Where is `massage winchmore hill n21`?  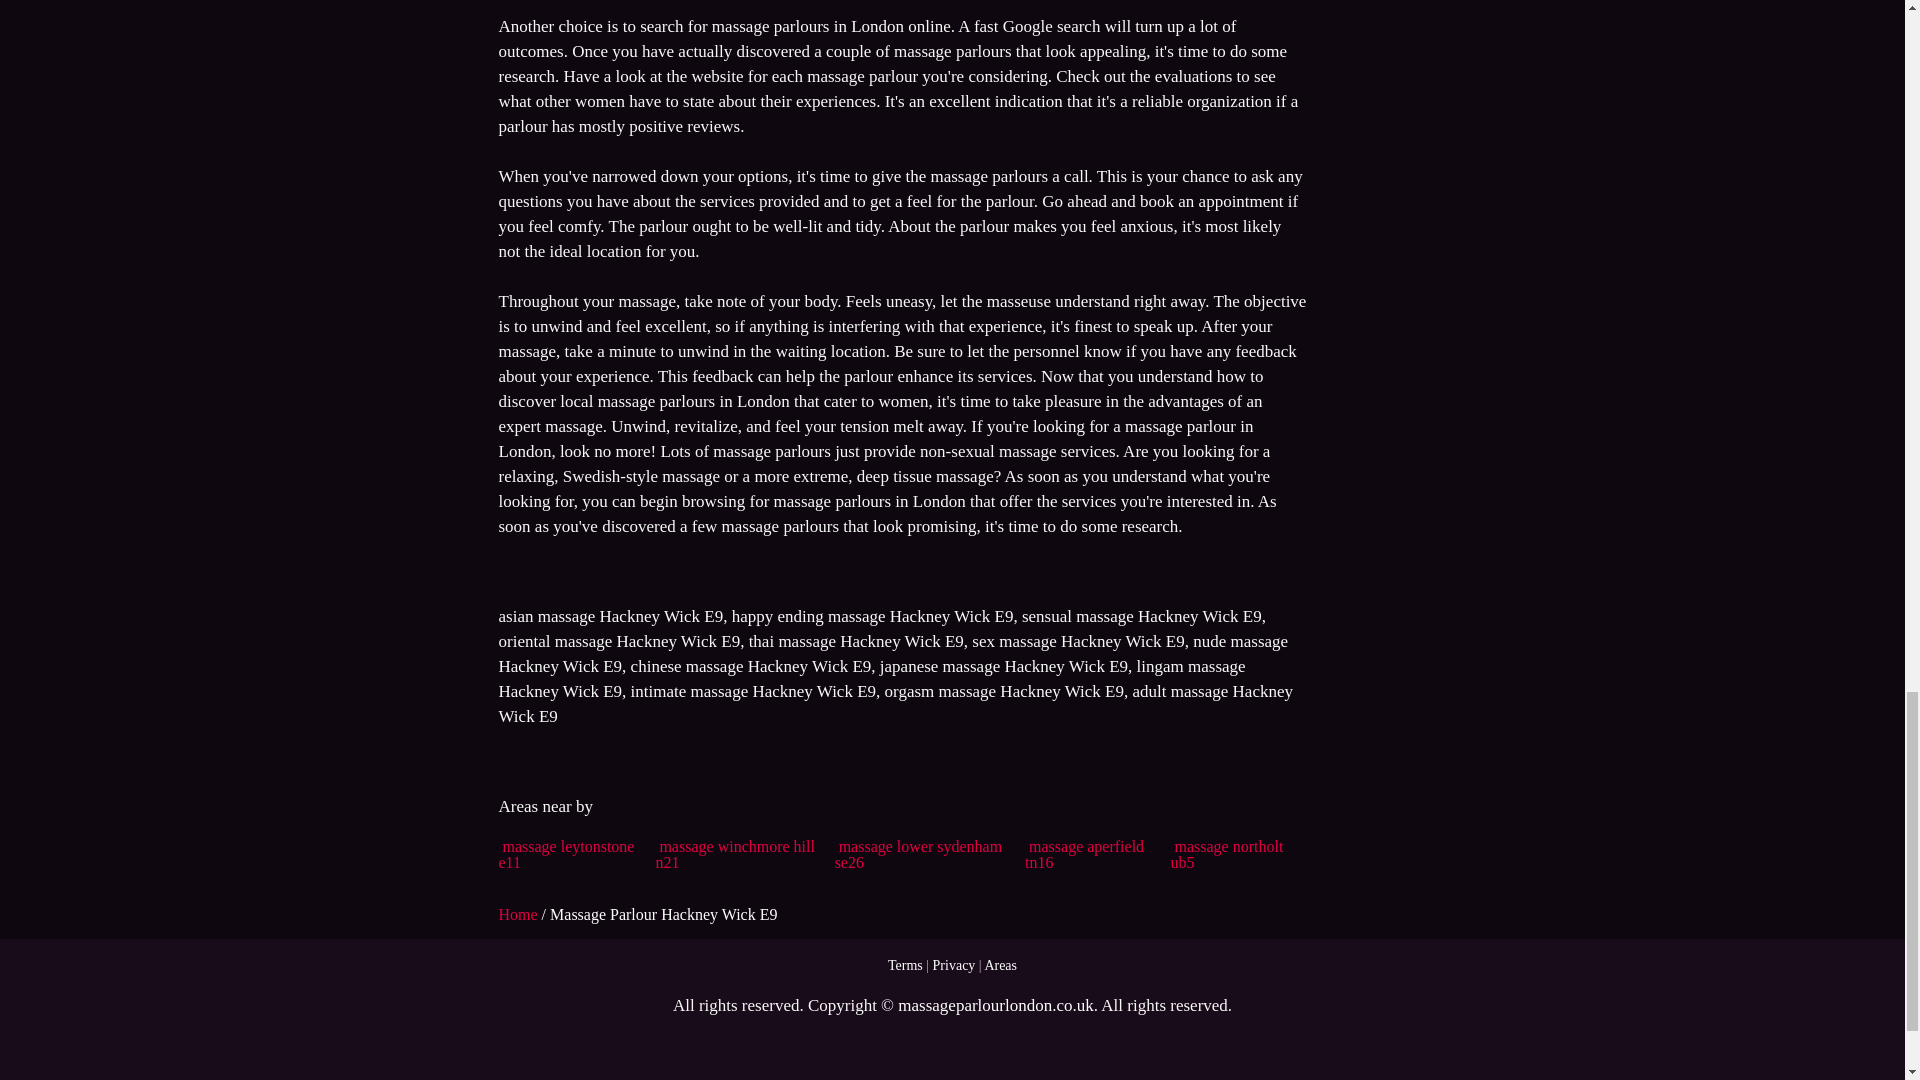
massage winchmore hill n21 is located at coordinates (734, 854).